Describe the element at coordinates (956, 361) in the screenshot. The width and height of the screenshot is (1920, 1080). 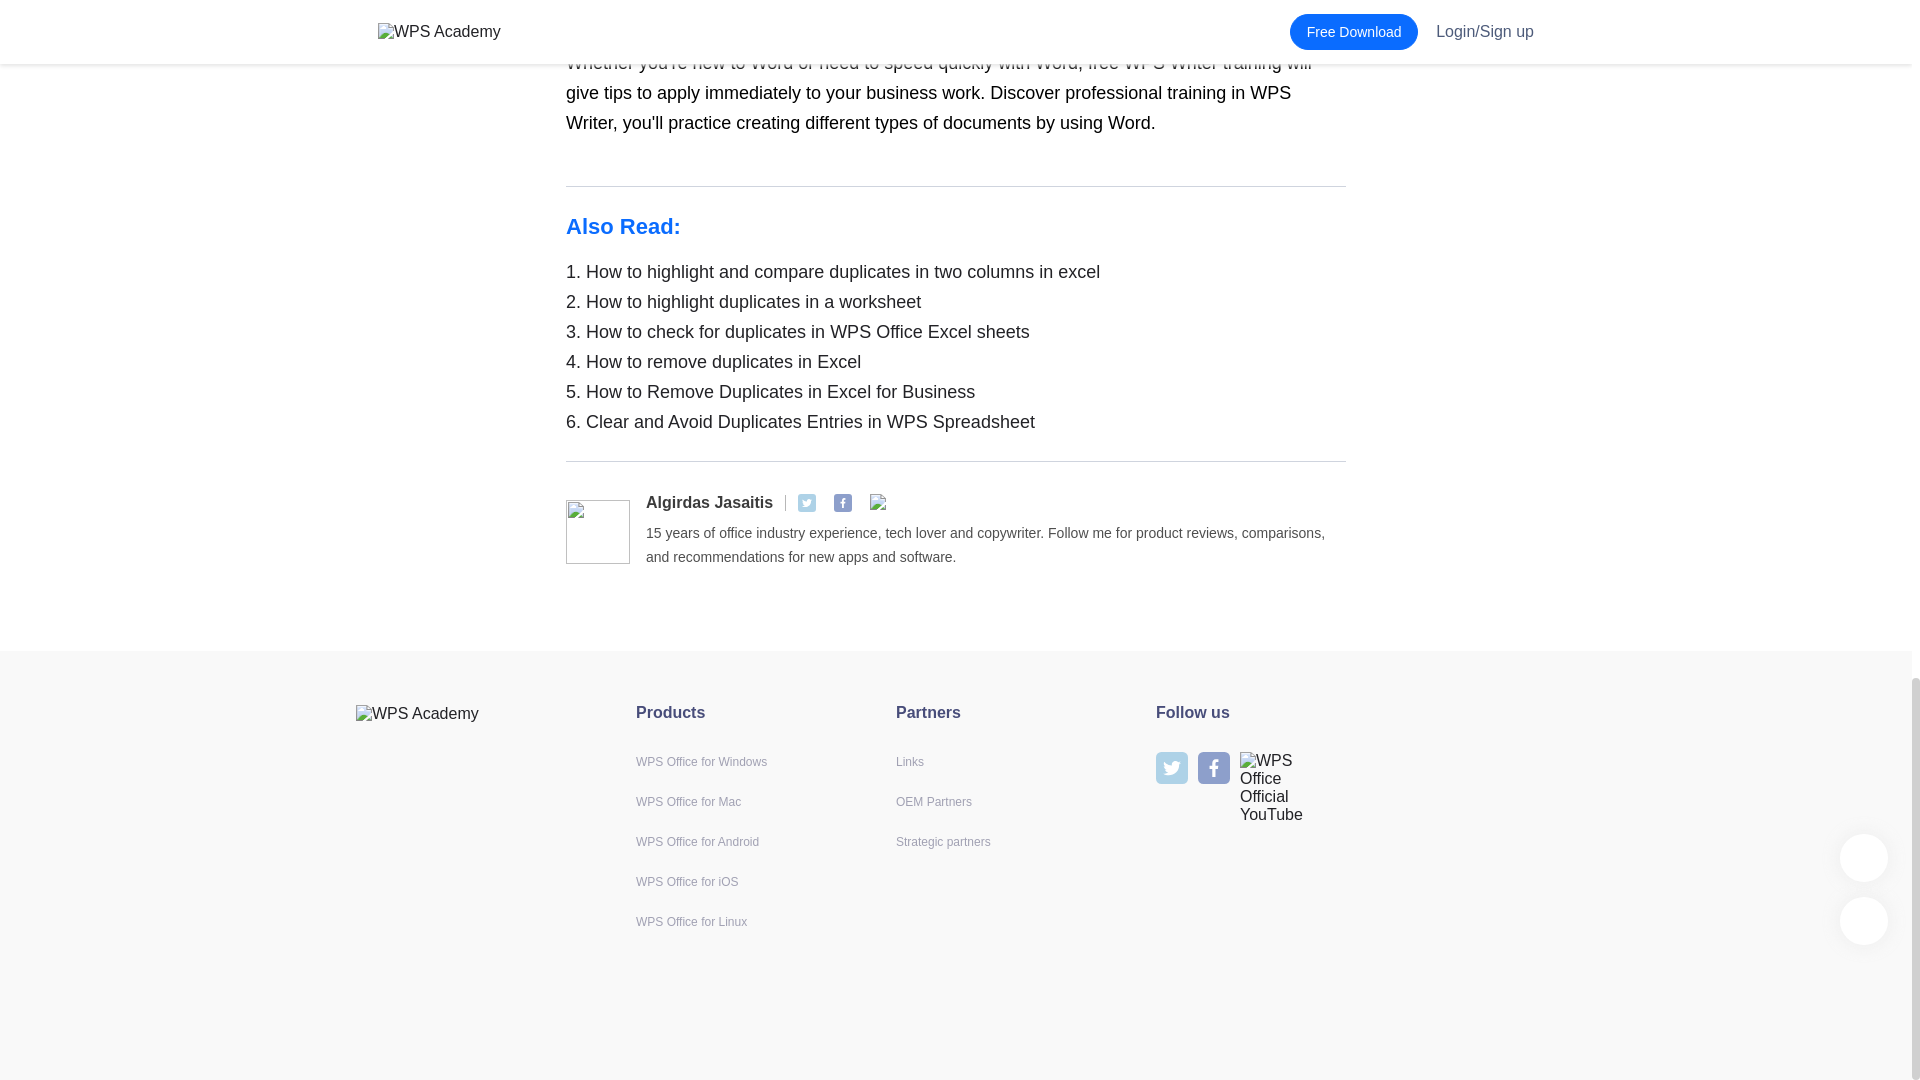
I see `4. How to remove duplicates in Excel` at that location.